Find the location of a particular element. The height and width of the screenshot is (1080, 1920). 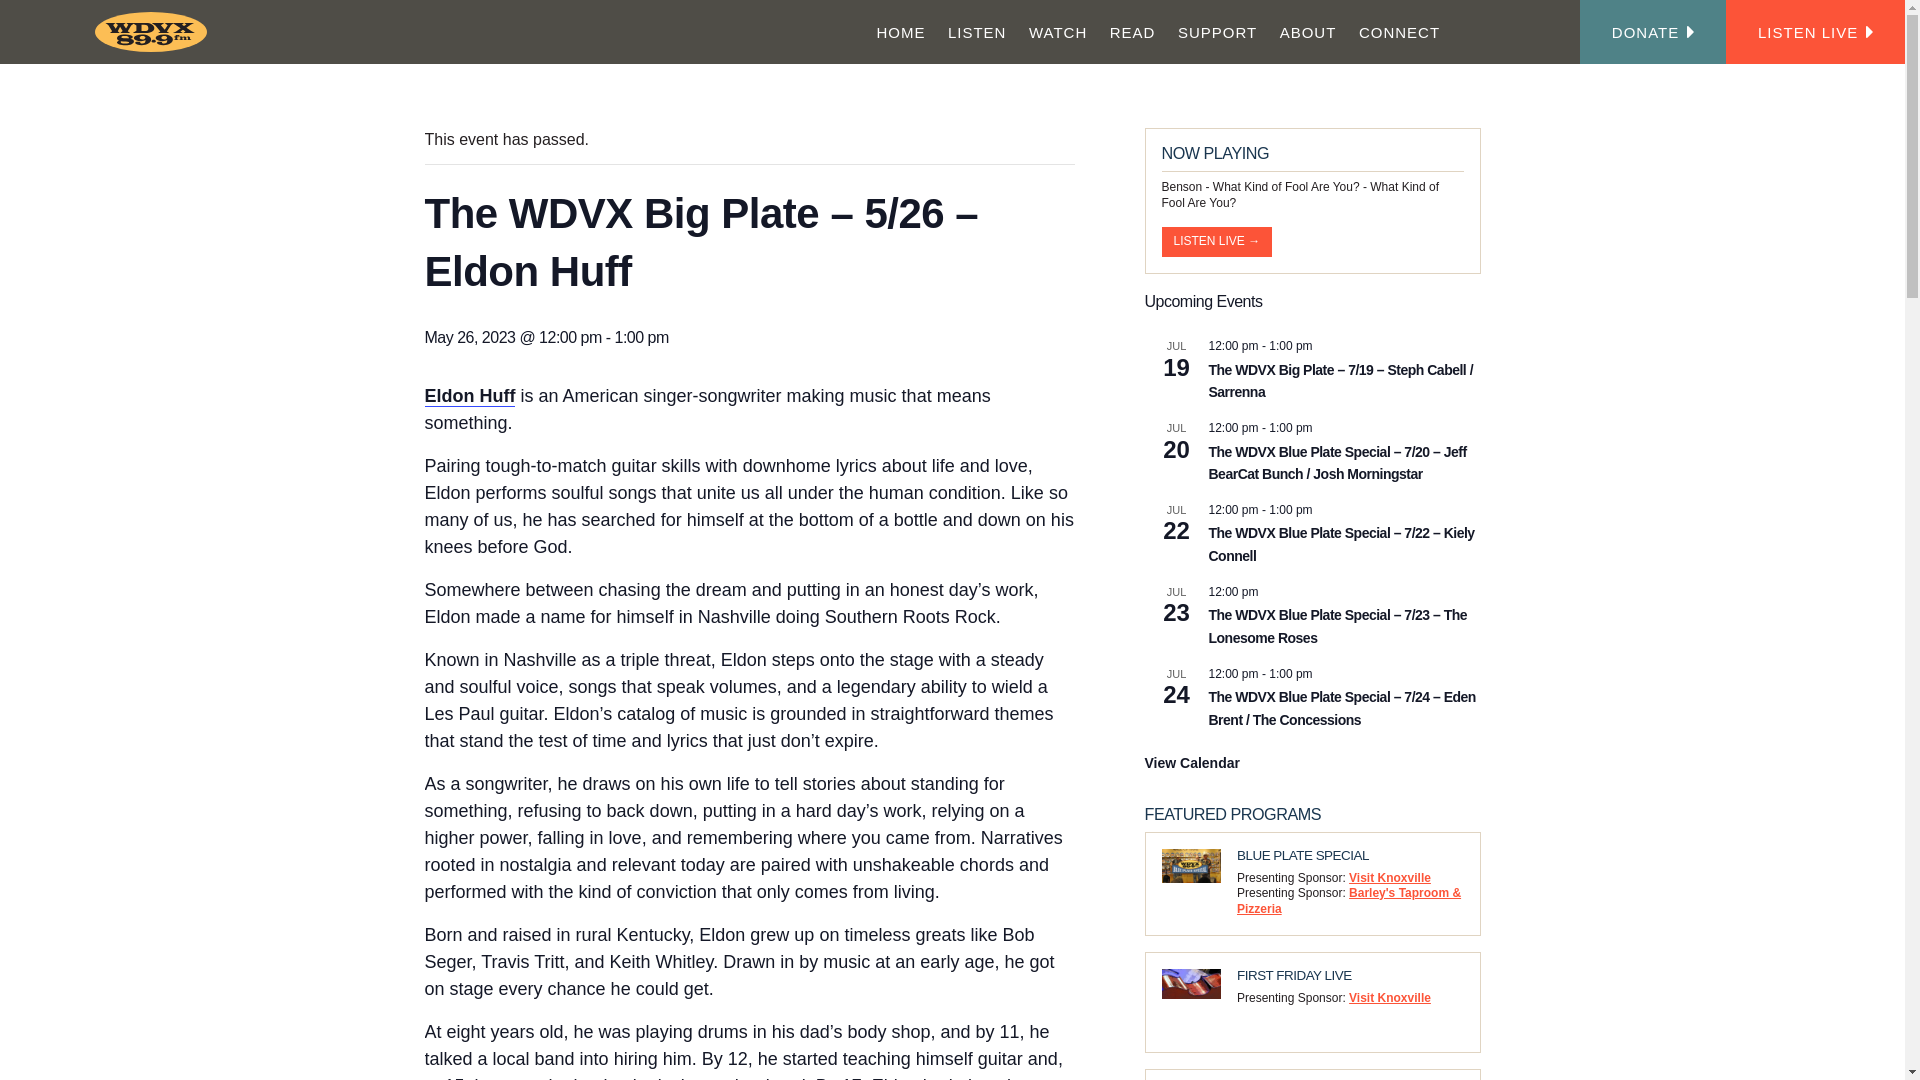

LISTEN is located at coordinates (976, 32).